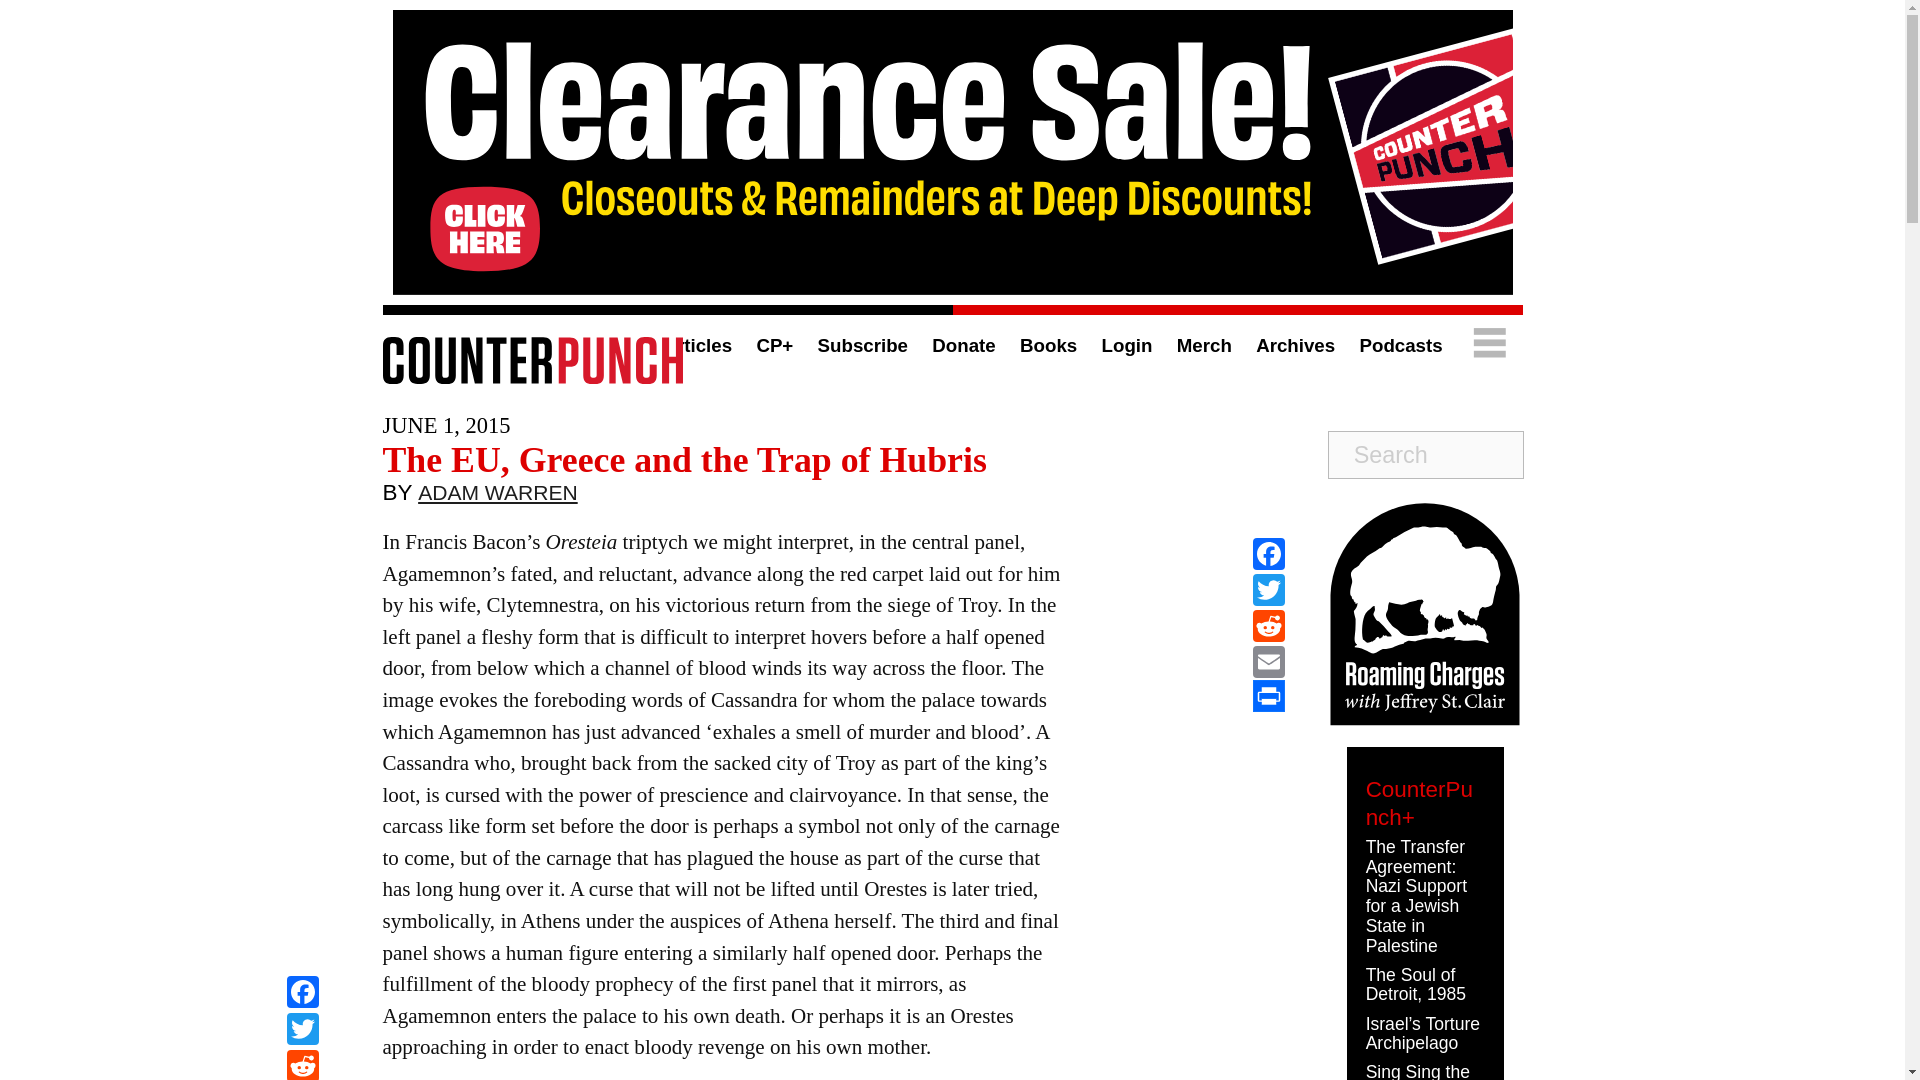  What do you see at coordinates (498, 497) in the screenshot?
I see `ADAM WARREN` at bounding box center [498, 497].